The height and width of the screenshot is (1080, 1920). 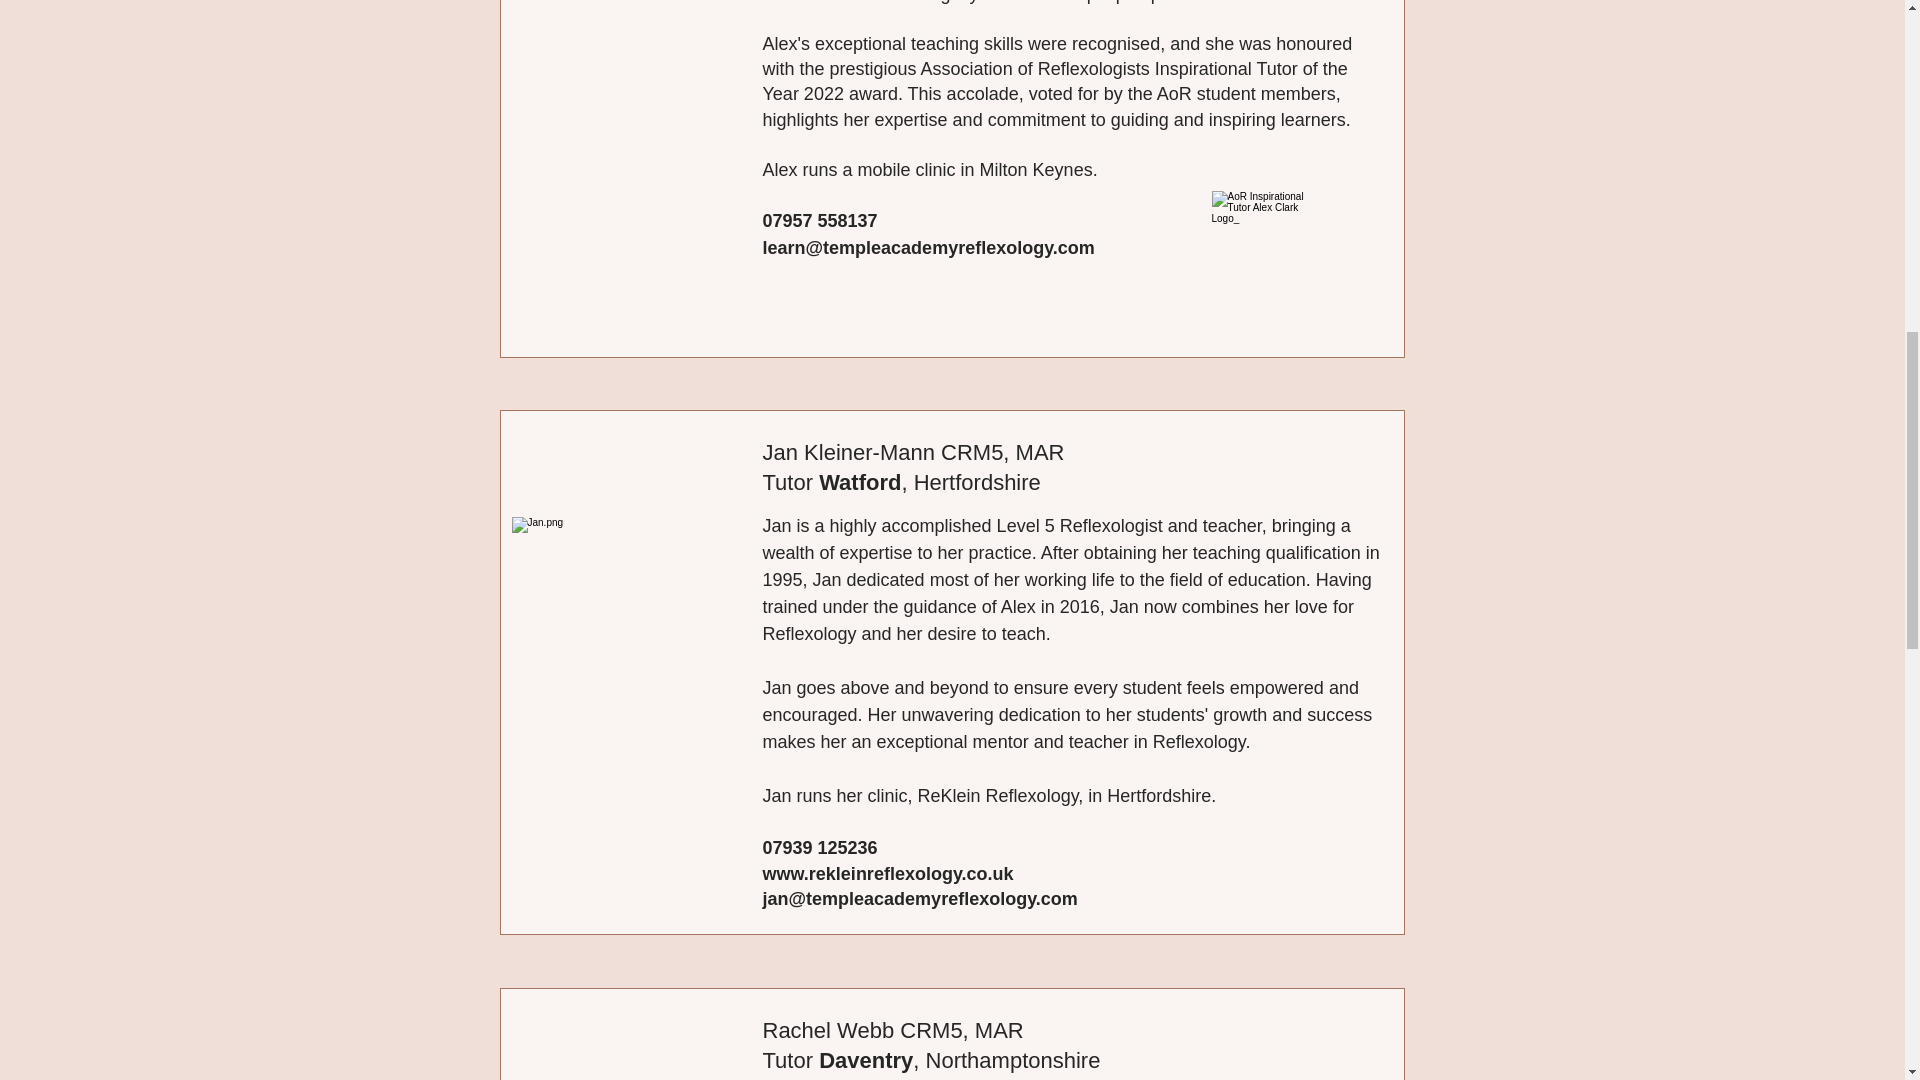 What do you see at coordinates (866, 1060) in the screenshot?
I see `Daventry` at bounding box center [866, 1060].